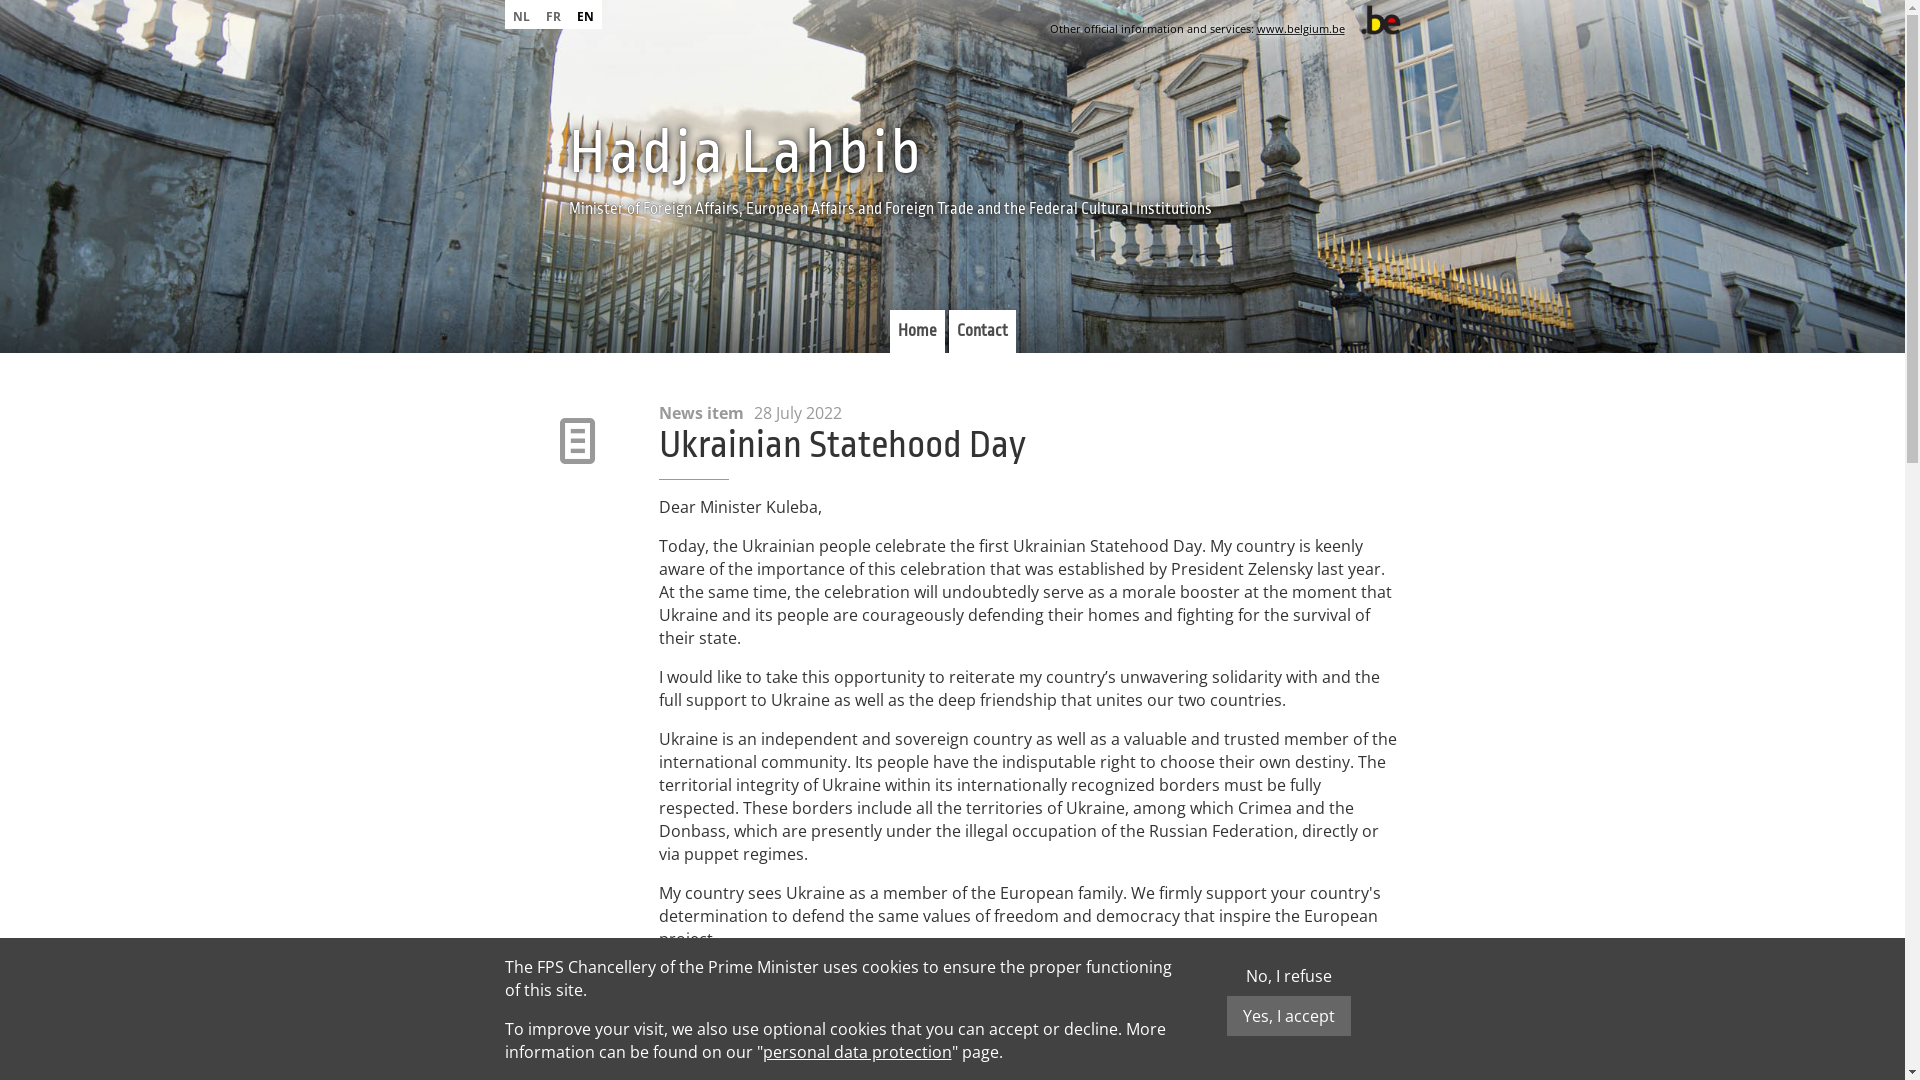 This screenshot has width=1920, height=1080. Describe the element at coordinates (584, 15) in the screenshot. I see `EN` at that location.